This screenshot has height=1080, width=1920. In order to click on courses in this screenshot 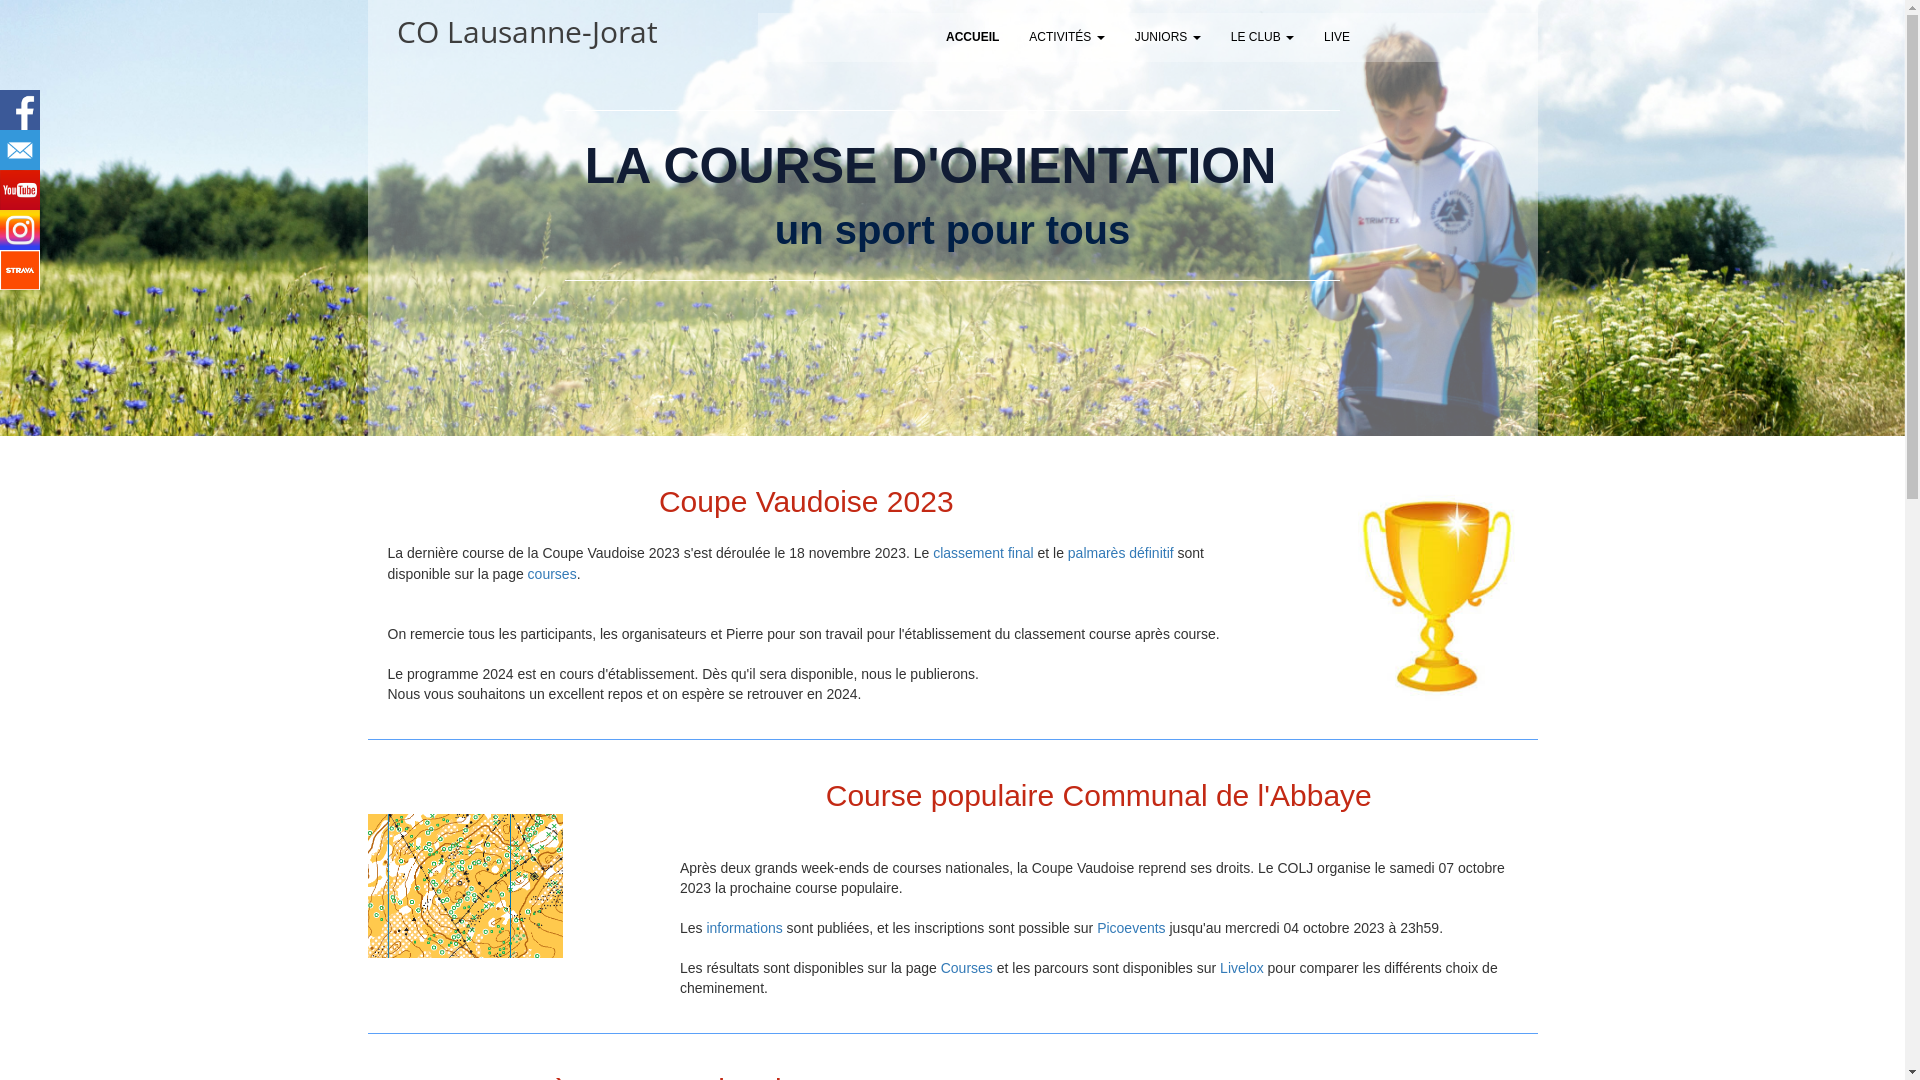, I will do `click(552, 574)`.